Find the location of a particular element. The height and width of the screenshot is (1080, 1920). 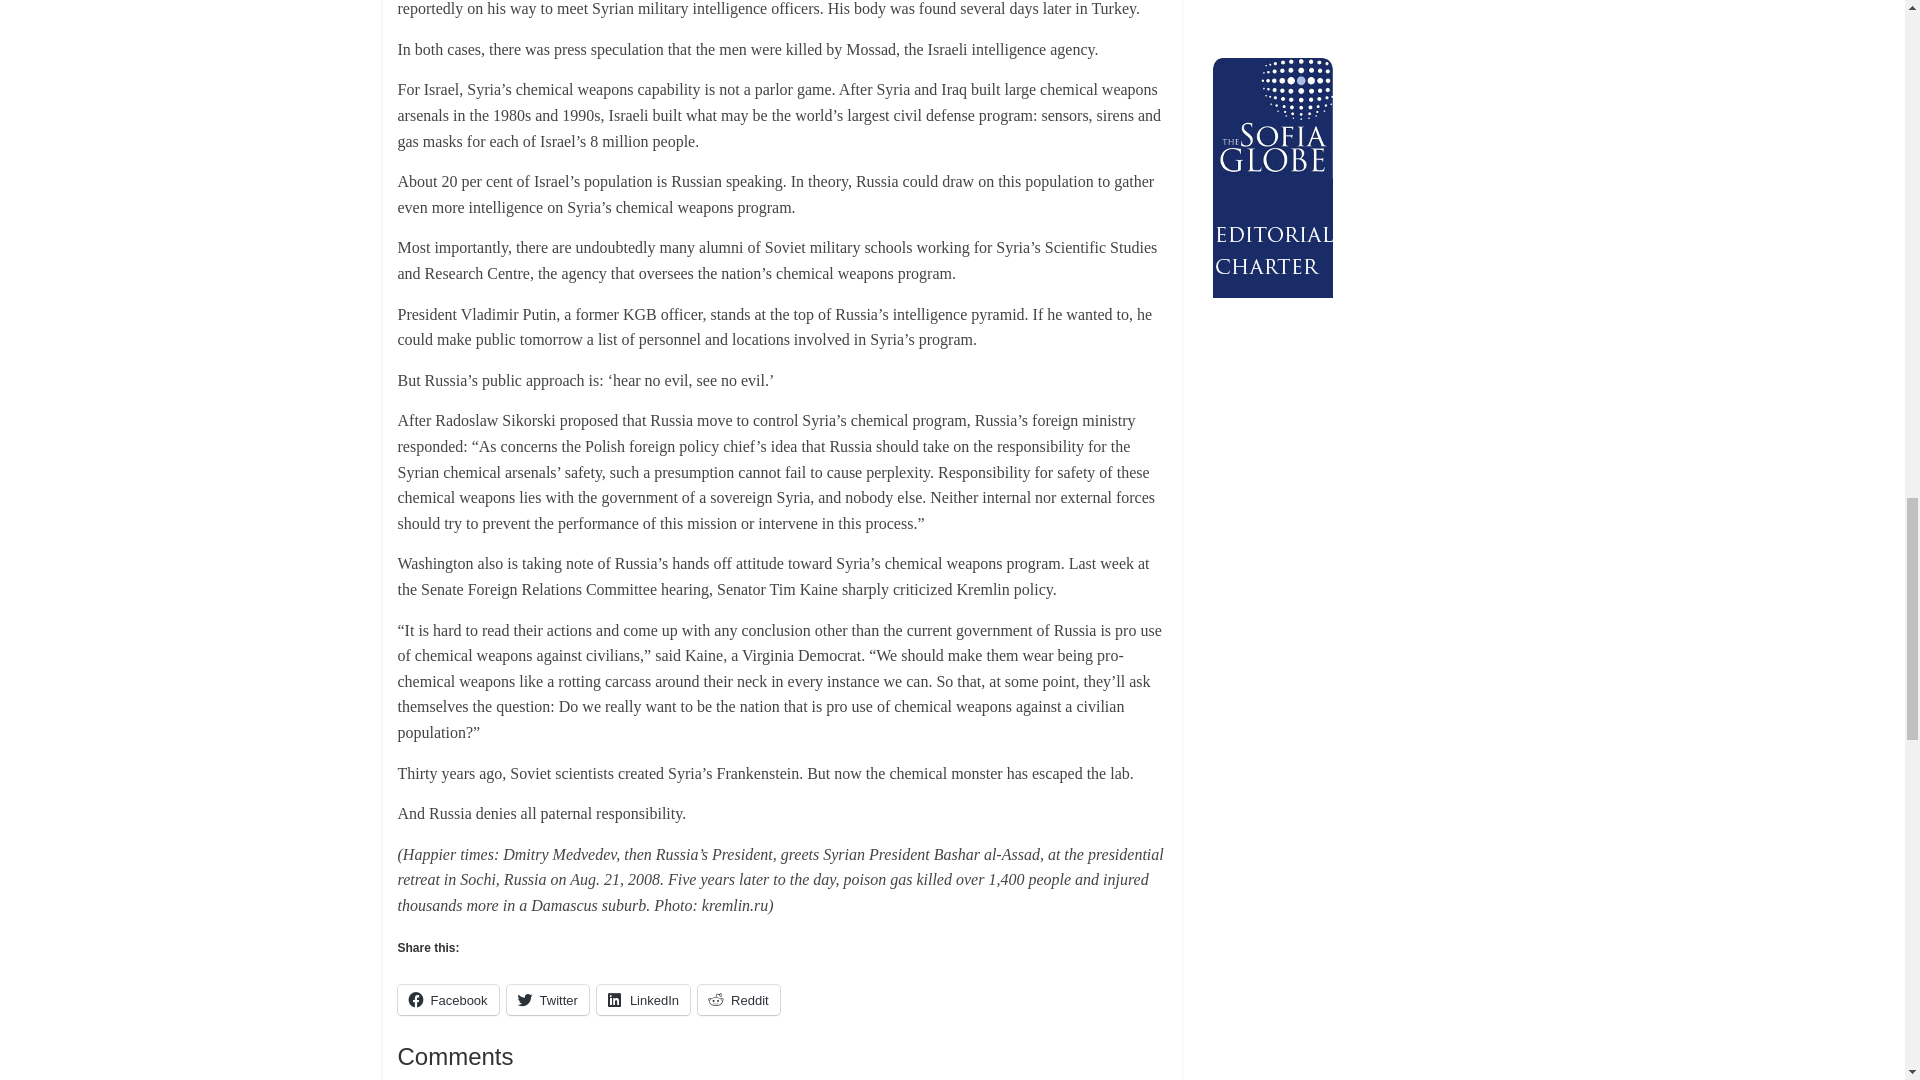

Click to share on LinkedIn is located at coordinates (643, 1000).